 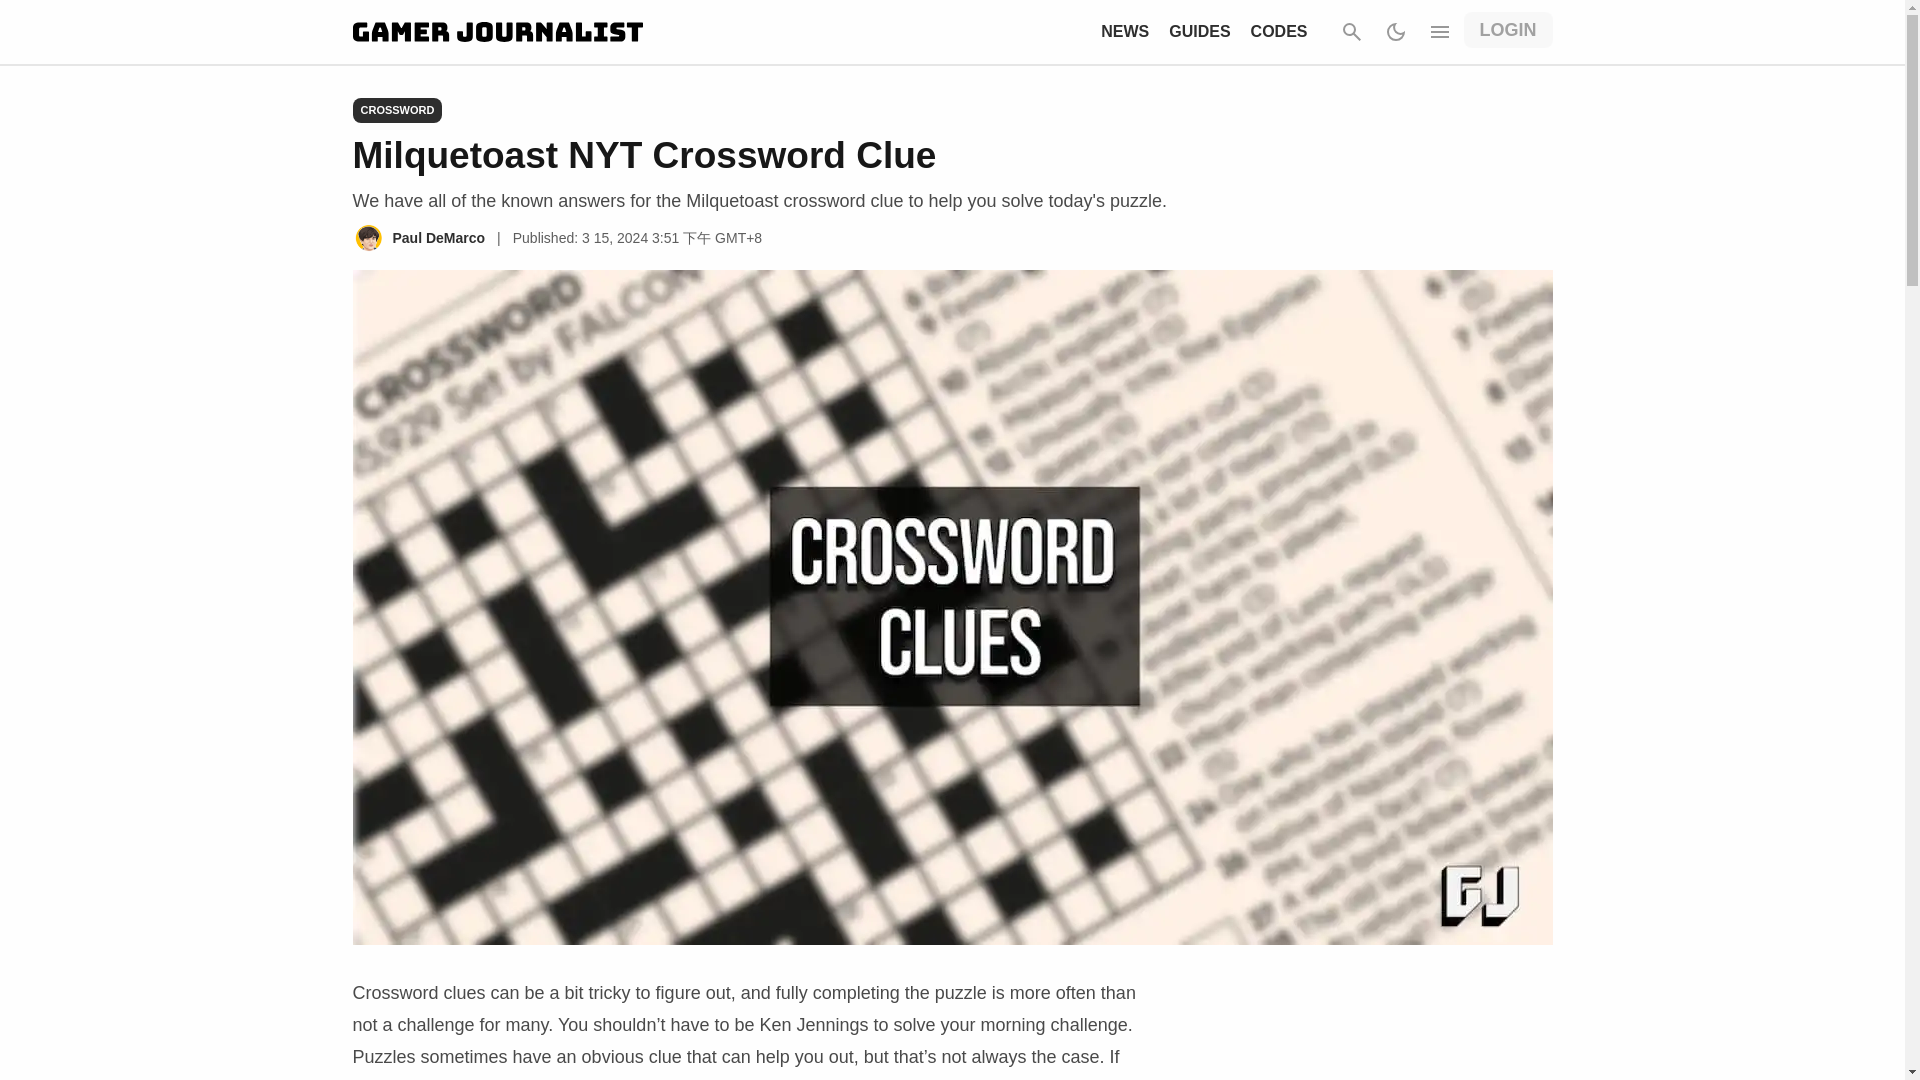 I want to click on GUIDES, so click(x=1200, y=30).